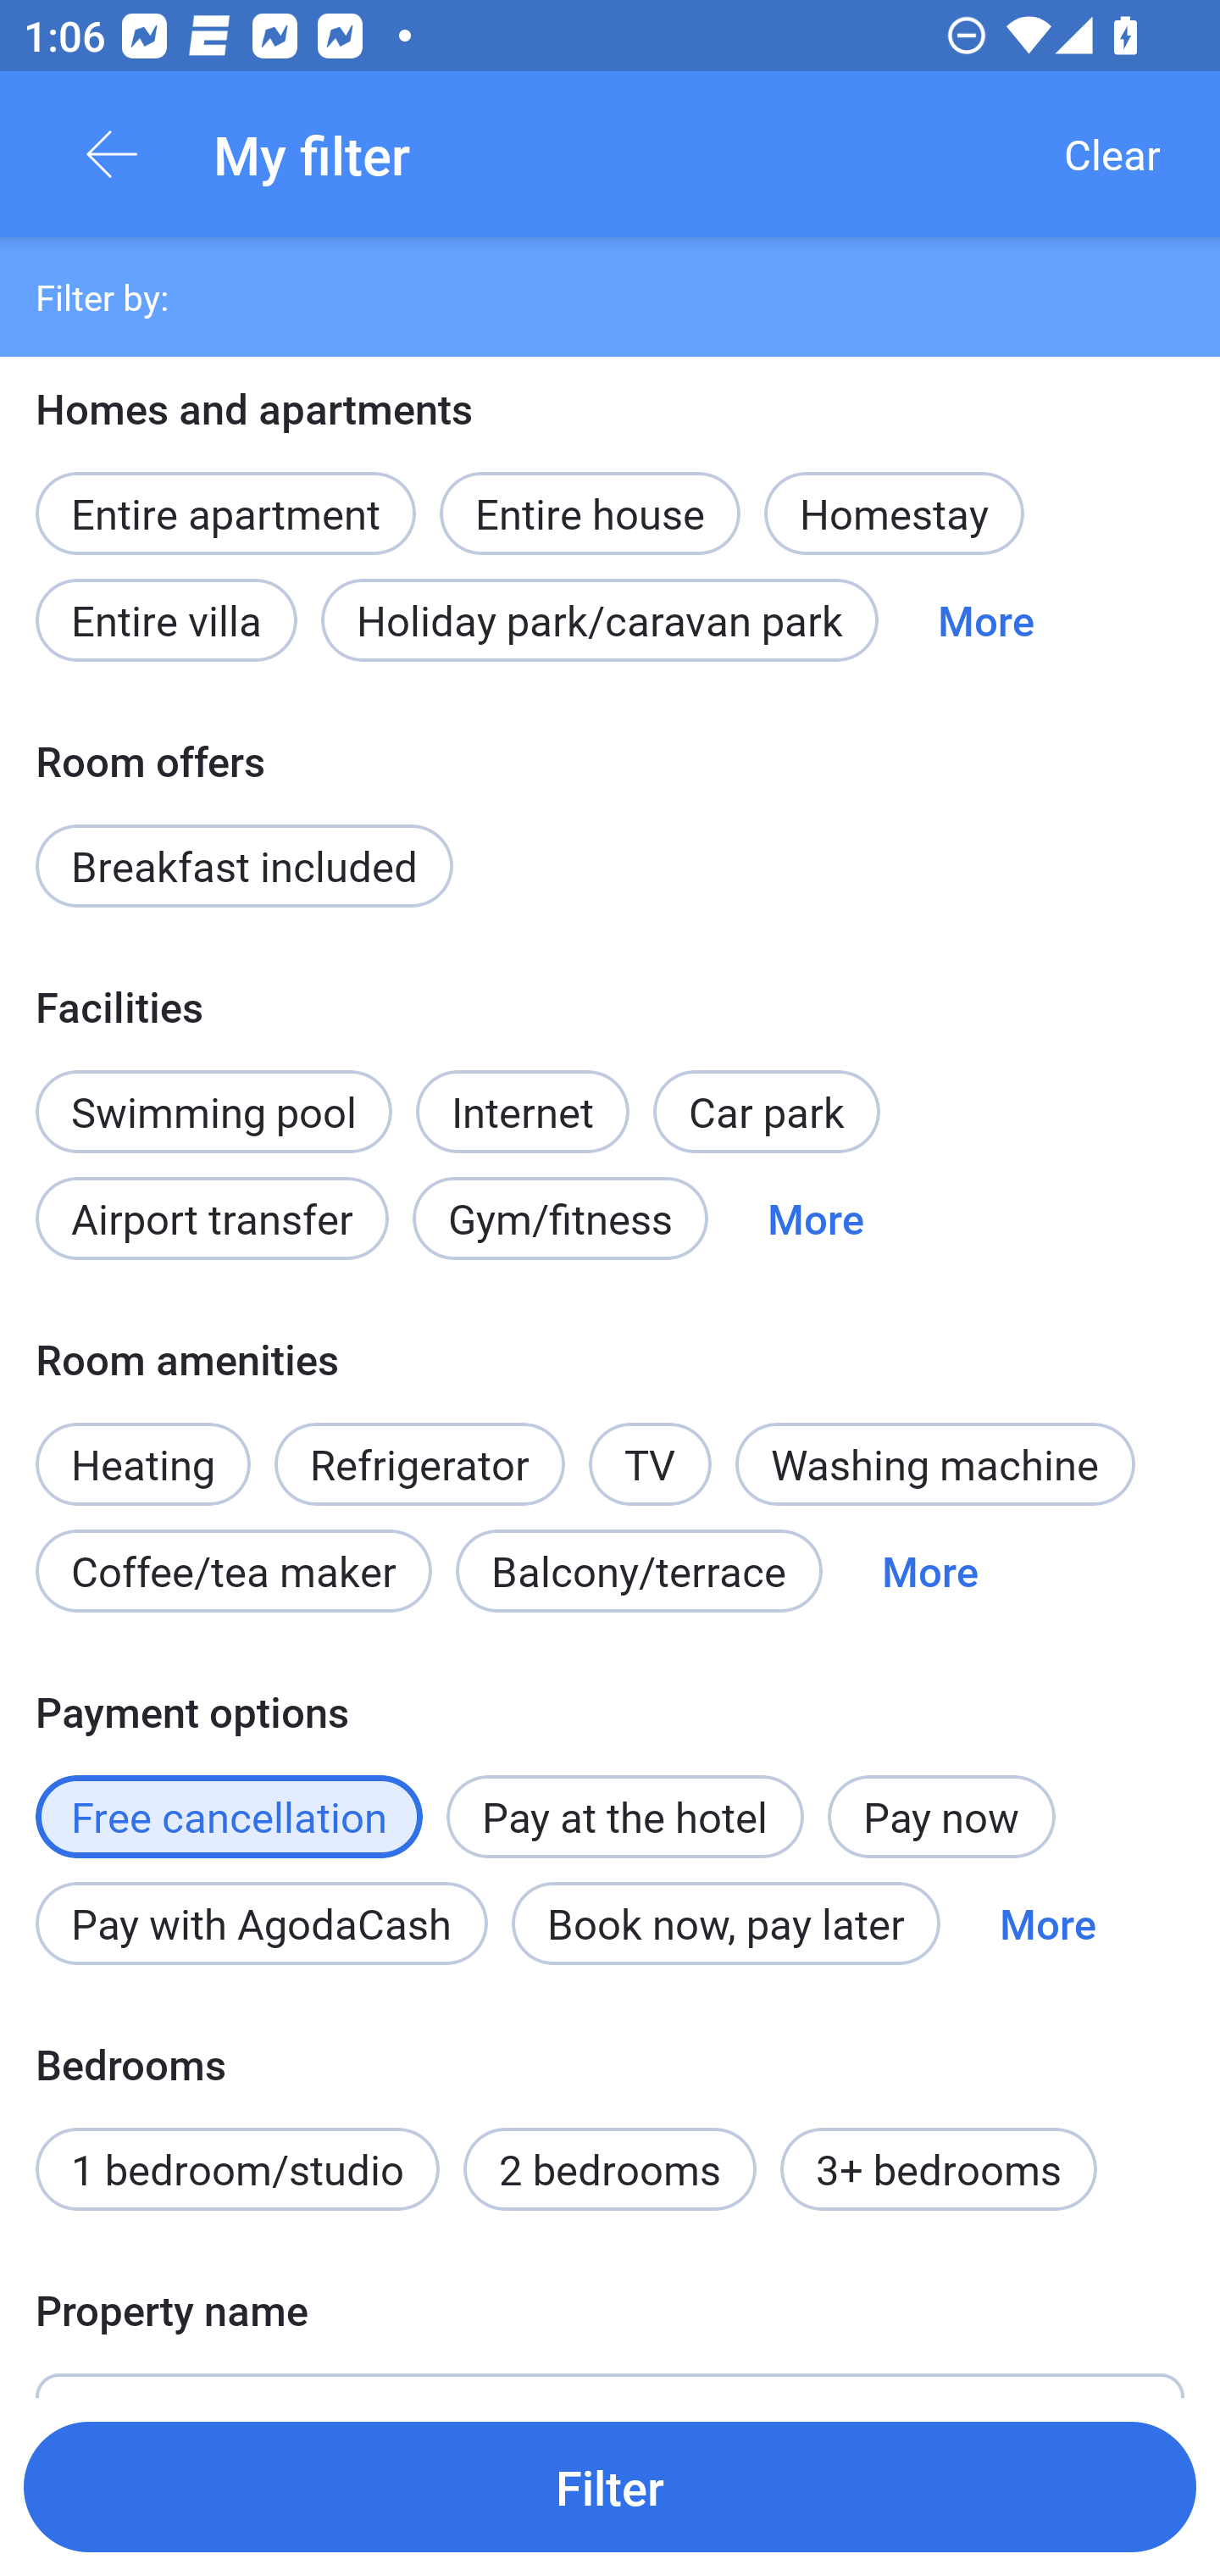  I want to click on Heating, so click(142, 1446).